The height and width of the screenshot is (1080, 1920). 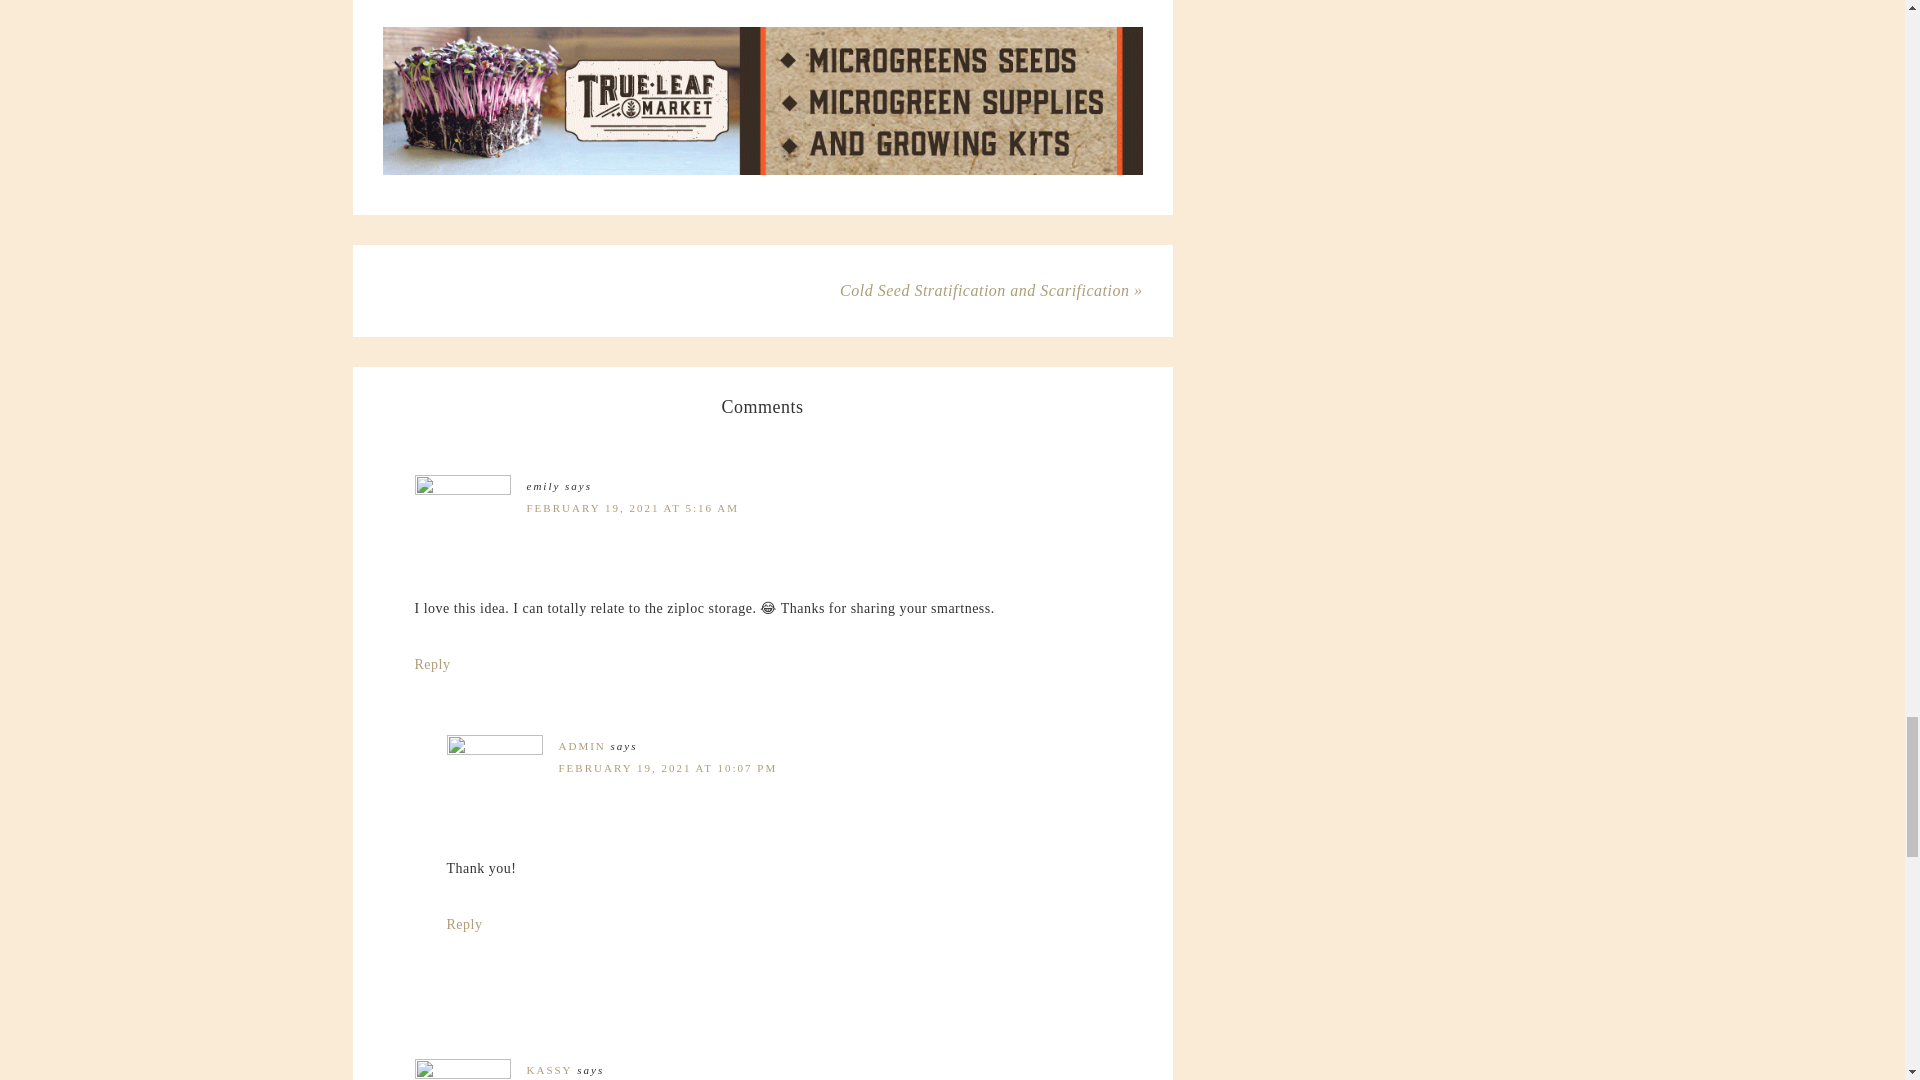 What do you see at coordinates (762, 100) in the screenshot?
I see `Check out our Microgreens at True Leaf Market` at bounding box center [762, 100].